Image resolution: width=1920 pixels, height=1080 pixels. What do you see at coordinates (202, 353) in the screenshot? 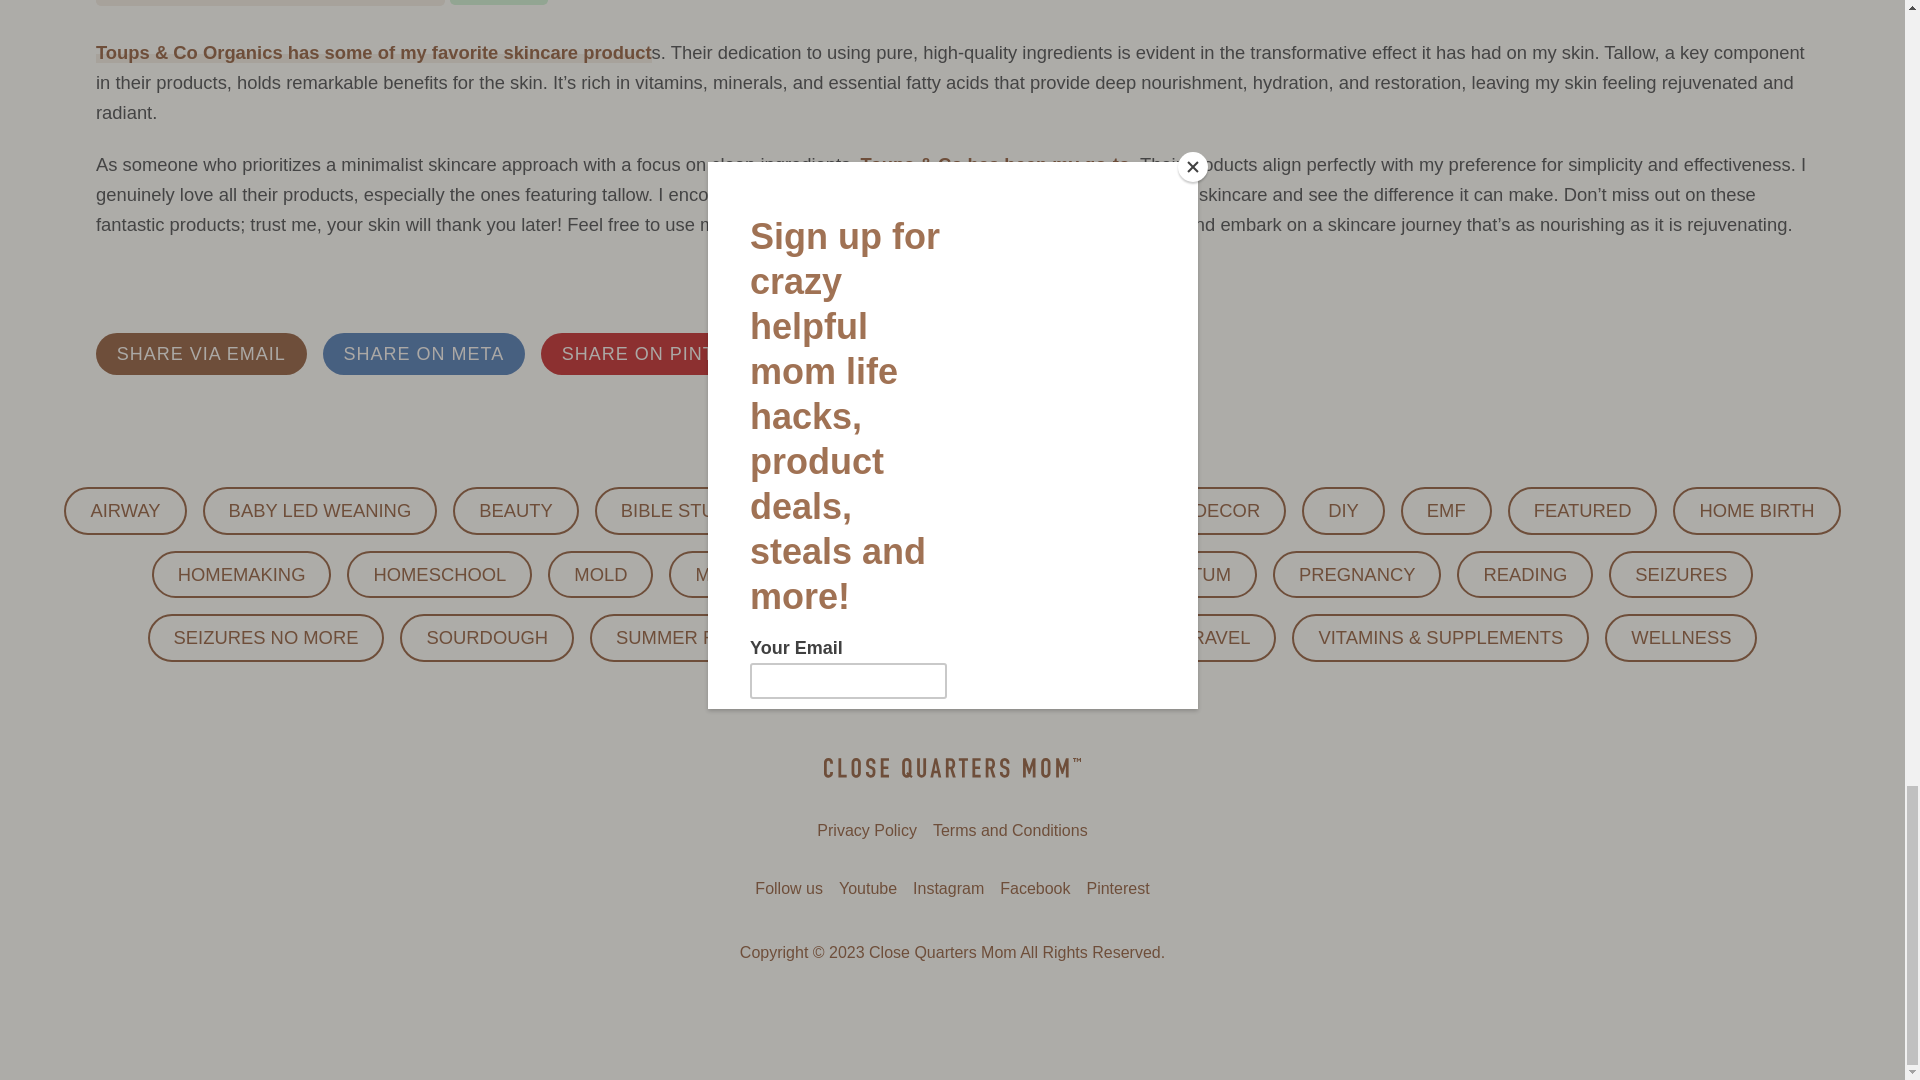
I see `Email this post` at bounding box center [202, 353].